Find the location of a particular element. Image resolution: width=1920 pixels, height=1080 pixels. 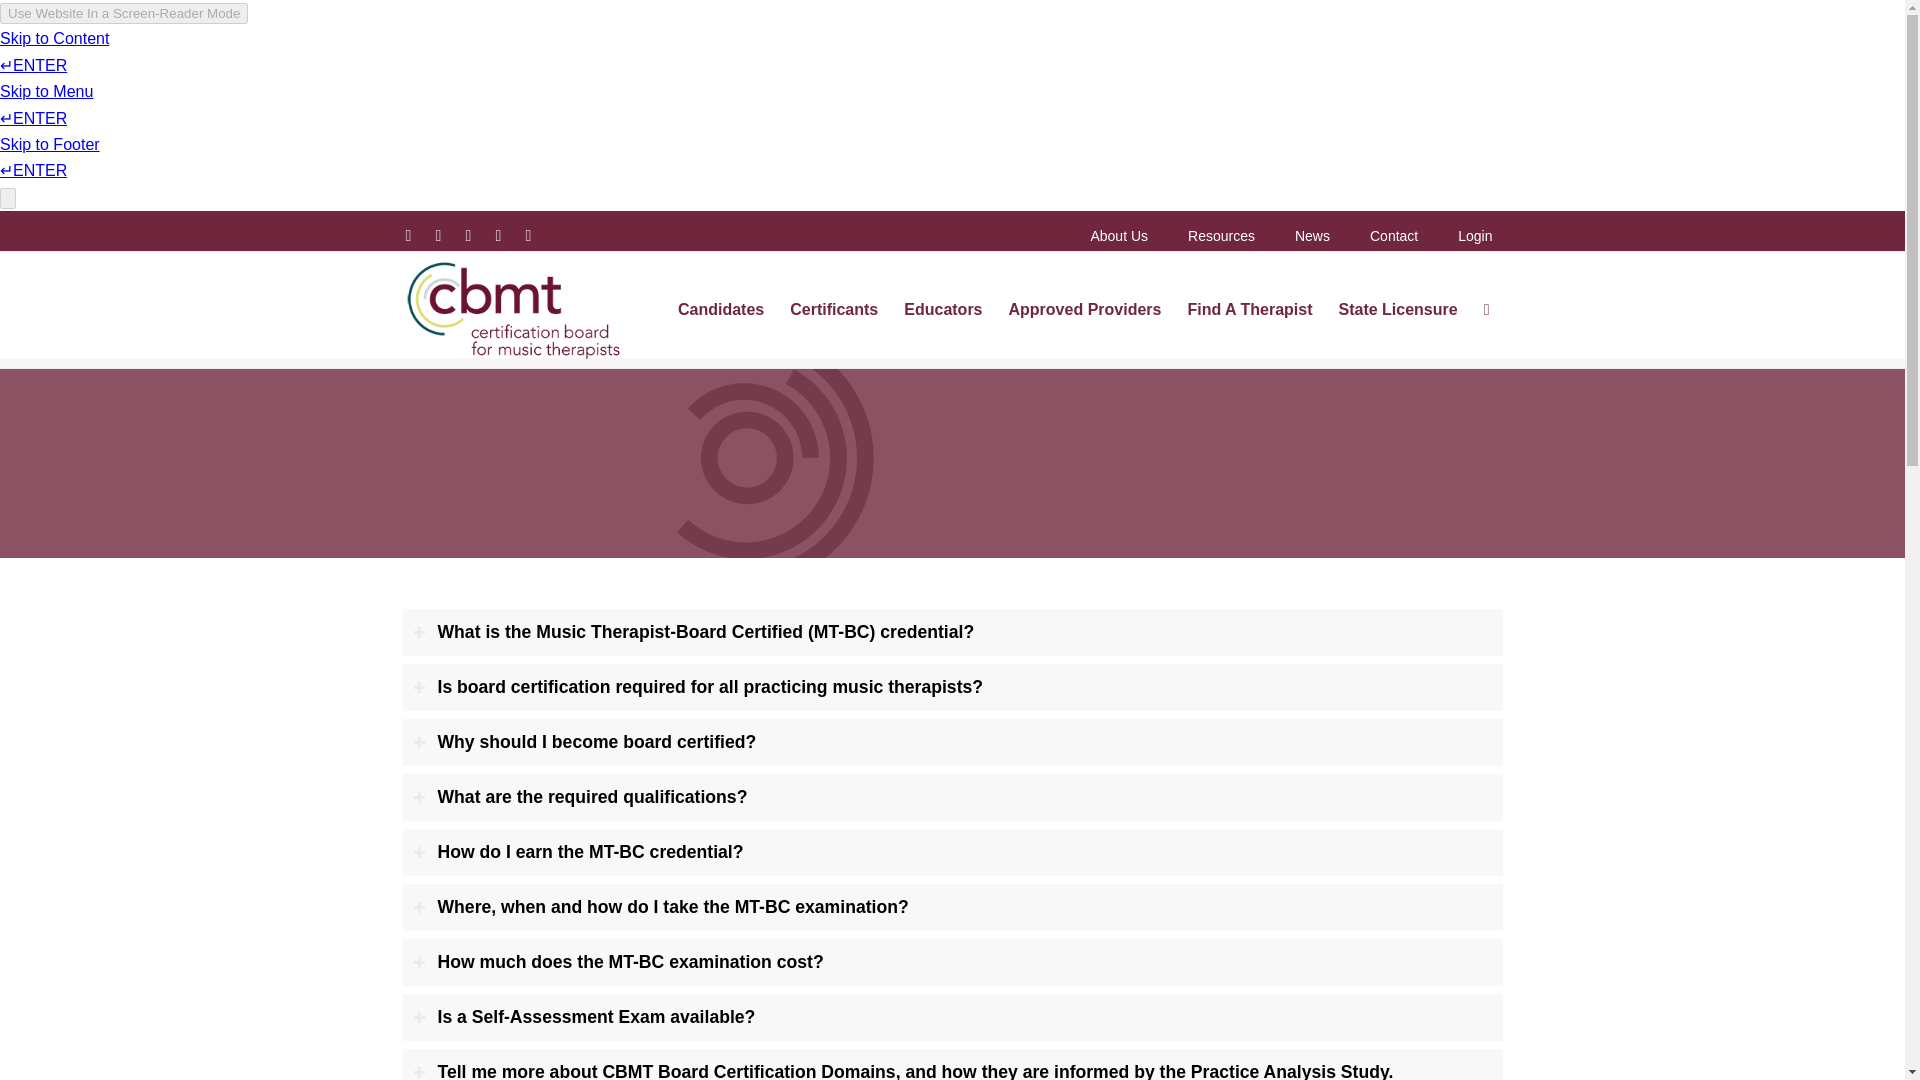

X is located at coordinates (408, 236).